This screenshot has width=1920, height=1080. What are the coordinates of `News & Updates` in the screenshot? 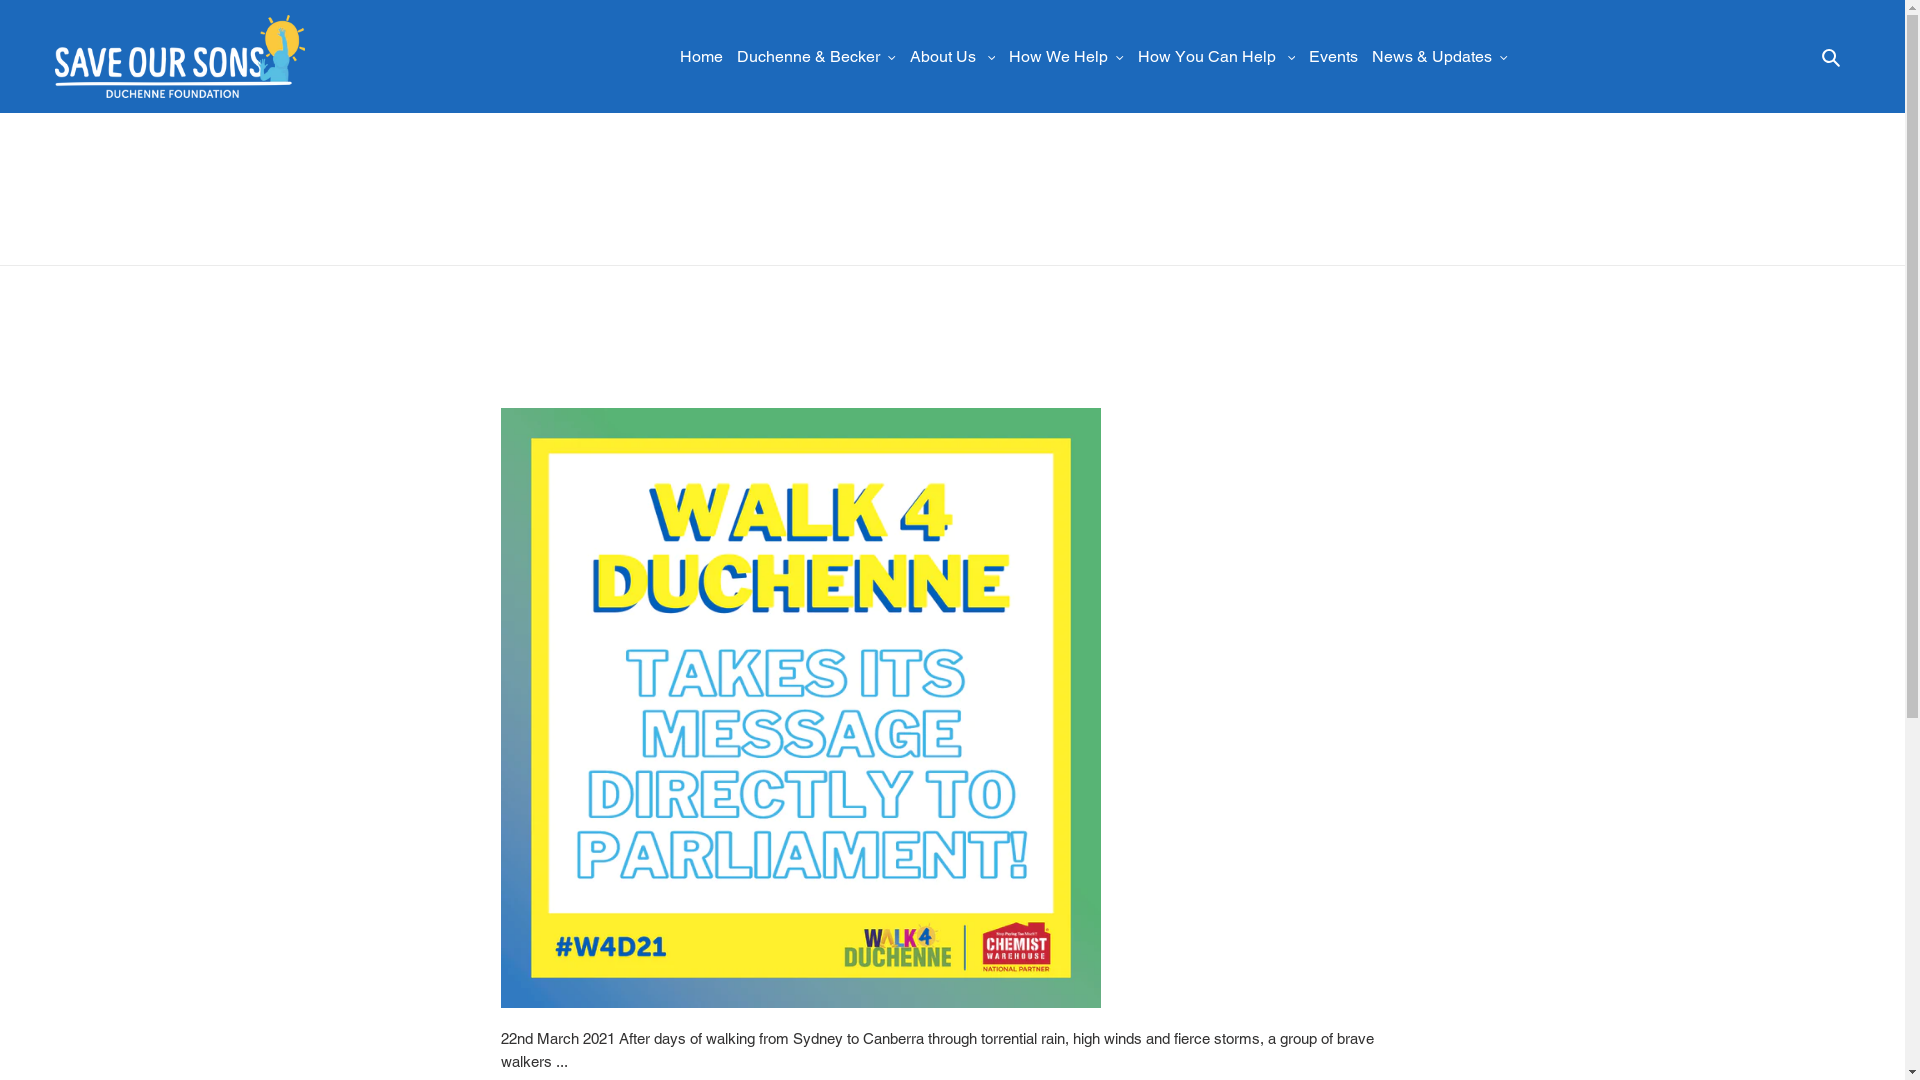 It's located at (1440, 57).